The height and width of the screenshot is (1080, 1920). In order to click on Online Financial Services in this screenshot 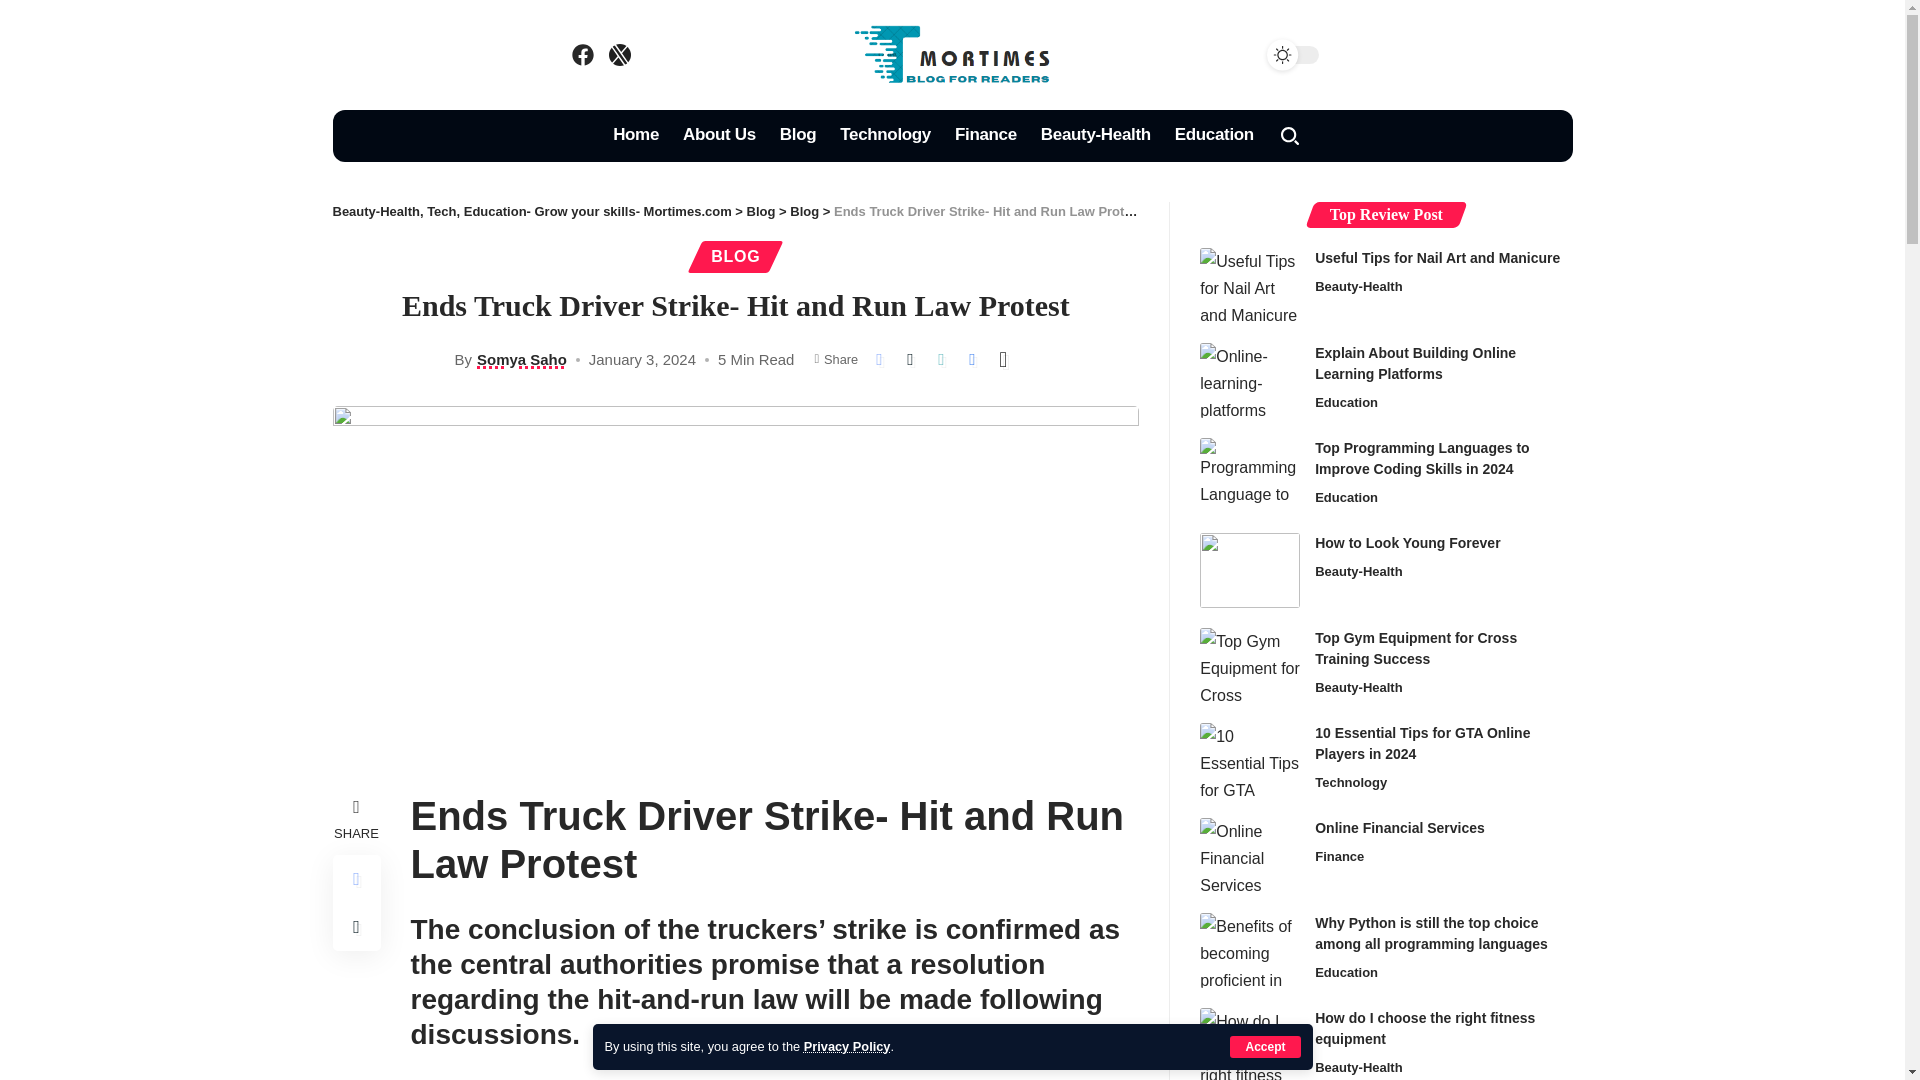, I will do `click(1250, 855)`.